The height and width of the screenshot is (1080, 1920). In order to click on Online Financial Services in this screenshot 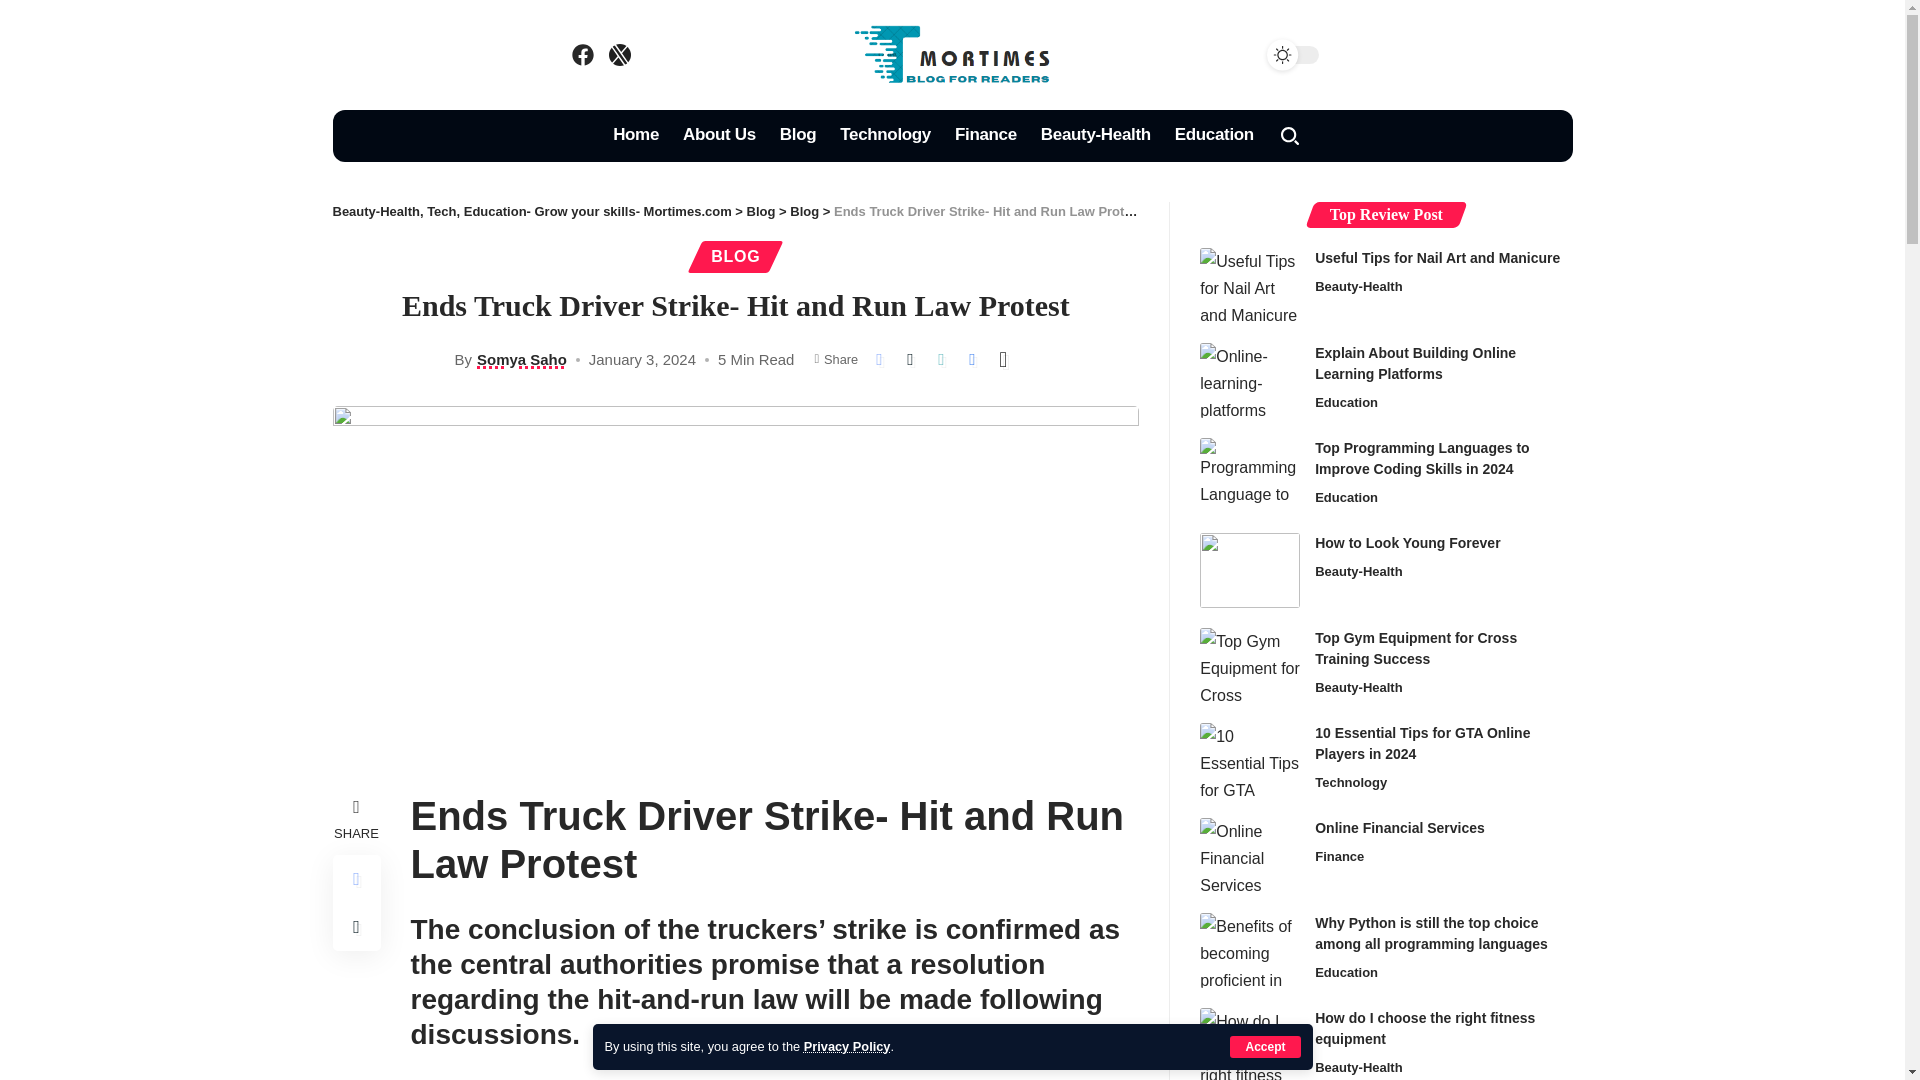, I will do `click(1250, 855)`.